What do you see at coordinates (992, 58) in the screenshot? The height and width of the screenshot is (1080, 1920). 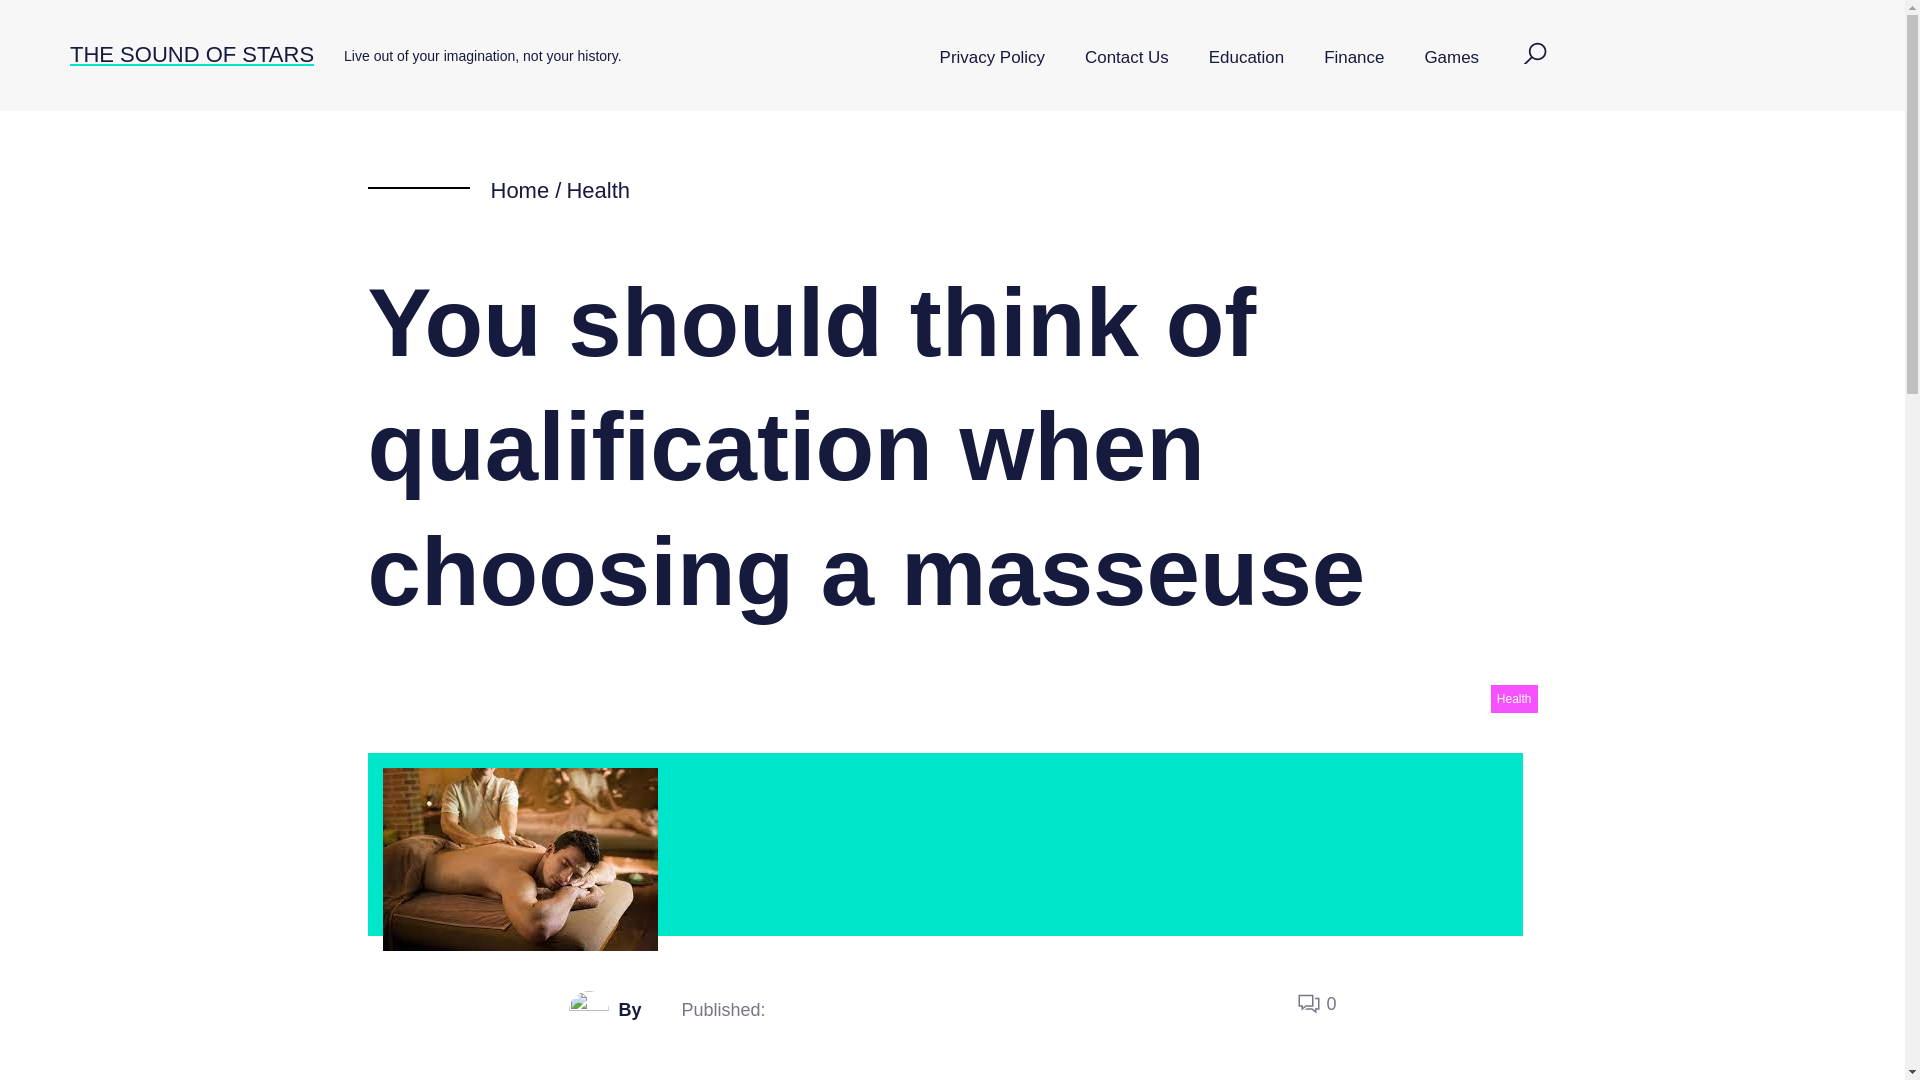 I see `Privacy Policy` at bounding box center [992, 58].